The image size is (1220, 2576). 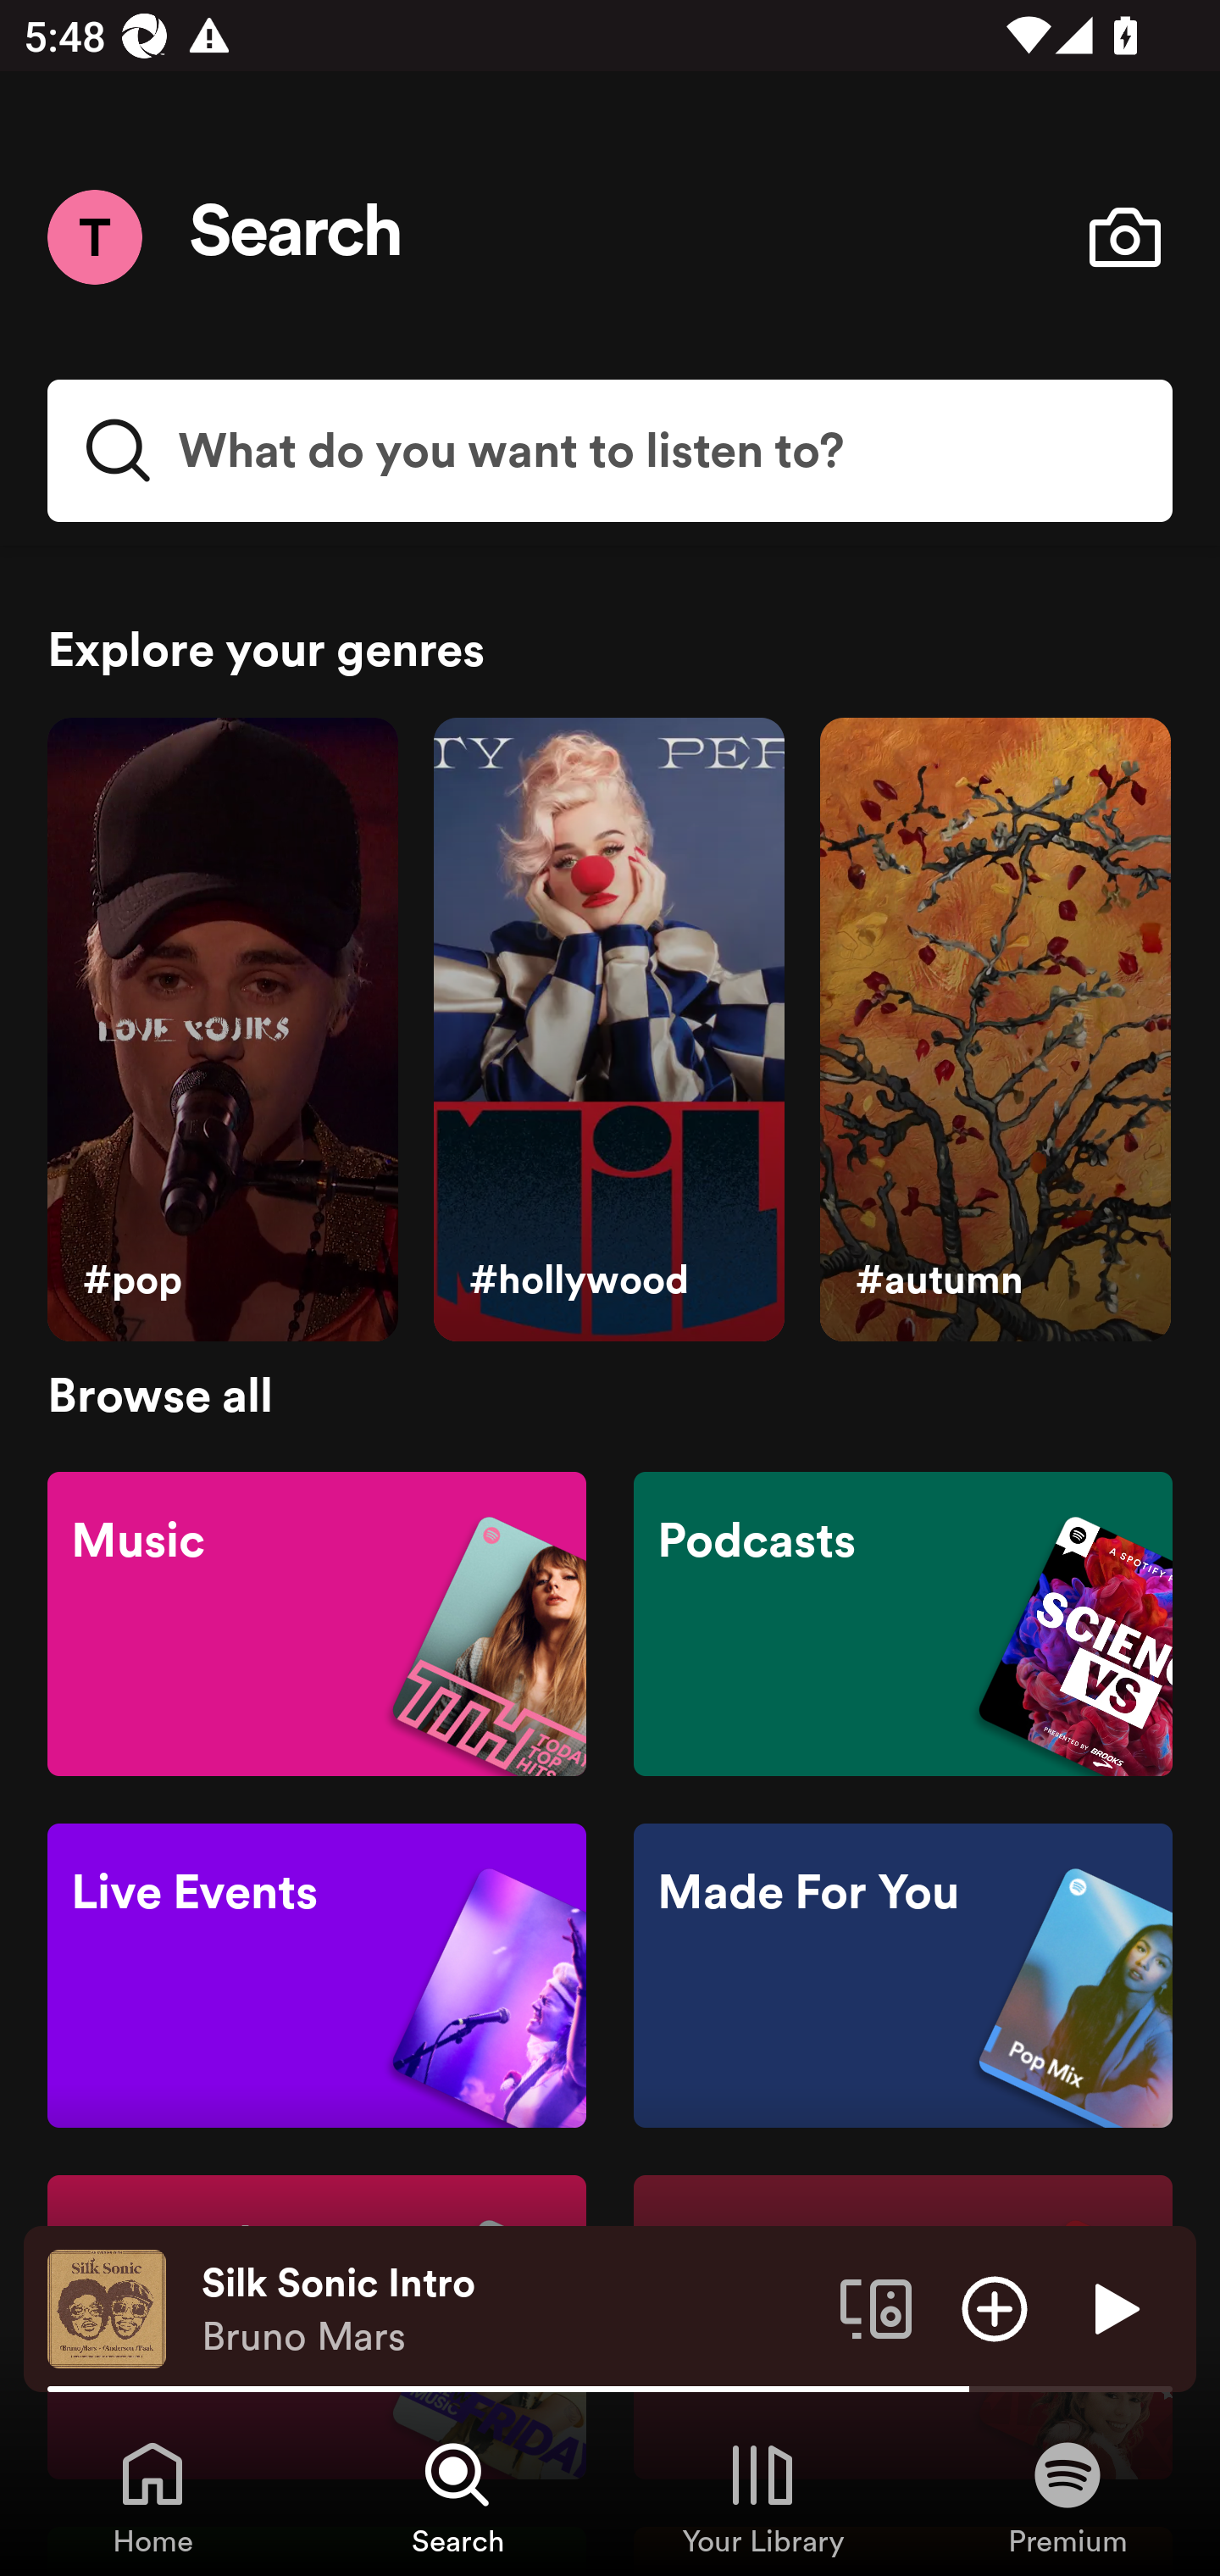 I want to click on #hollywood, so click(x=608, y=1030).